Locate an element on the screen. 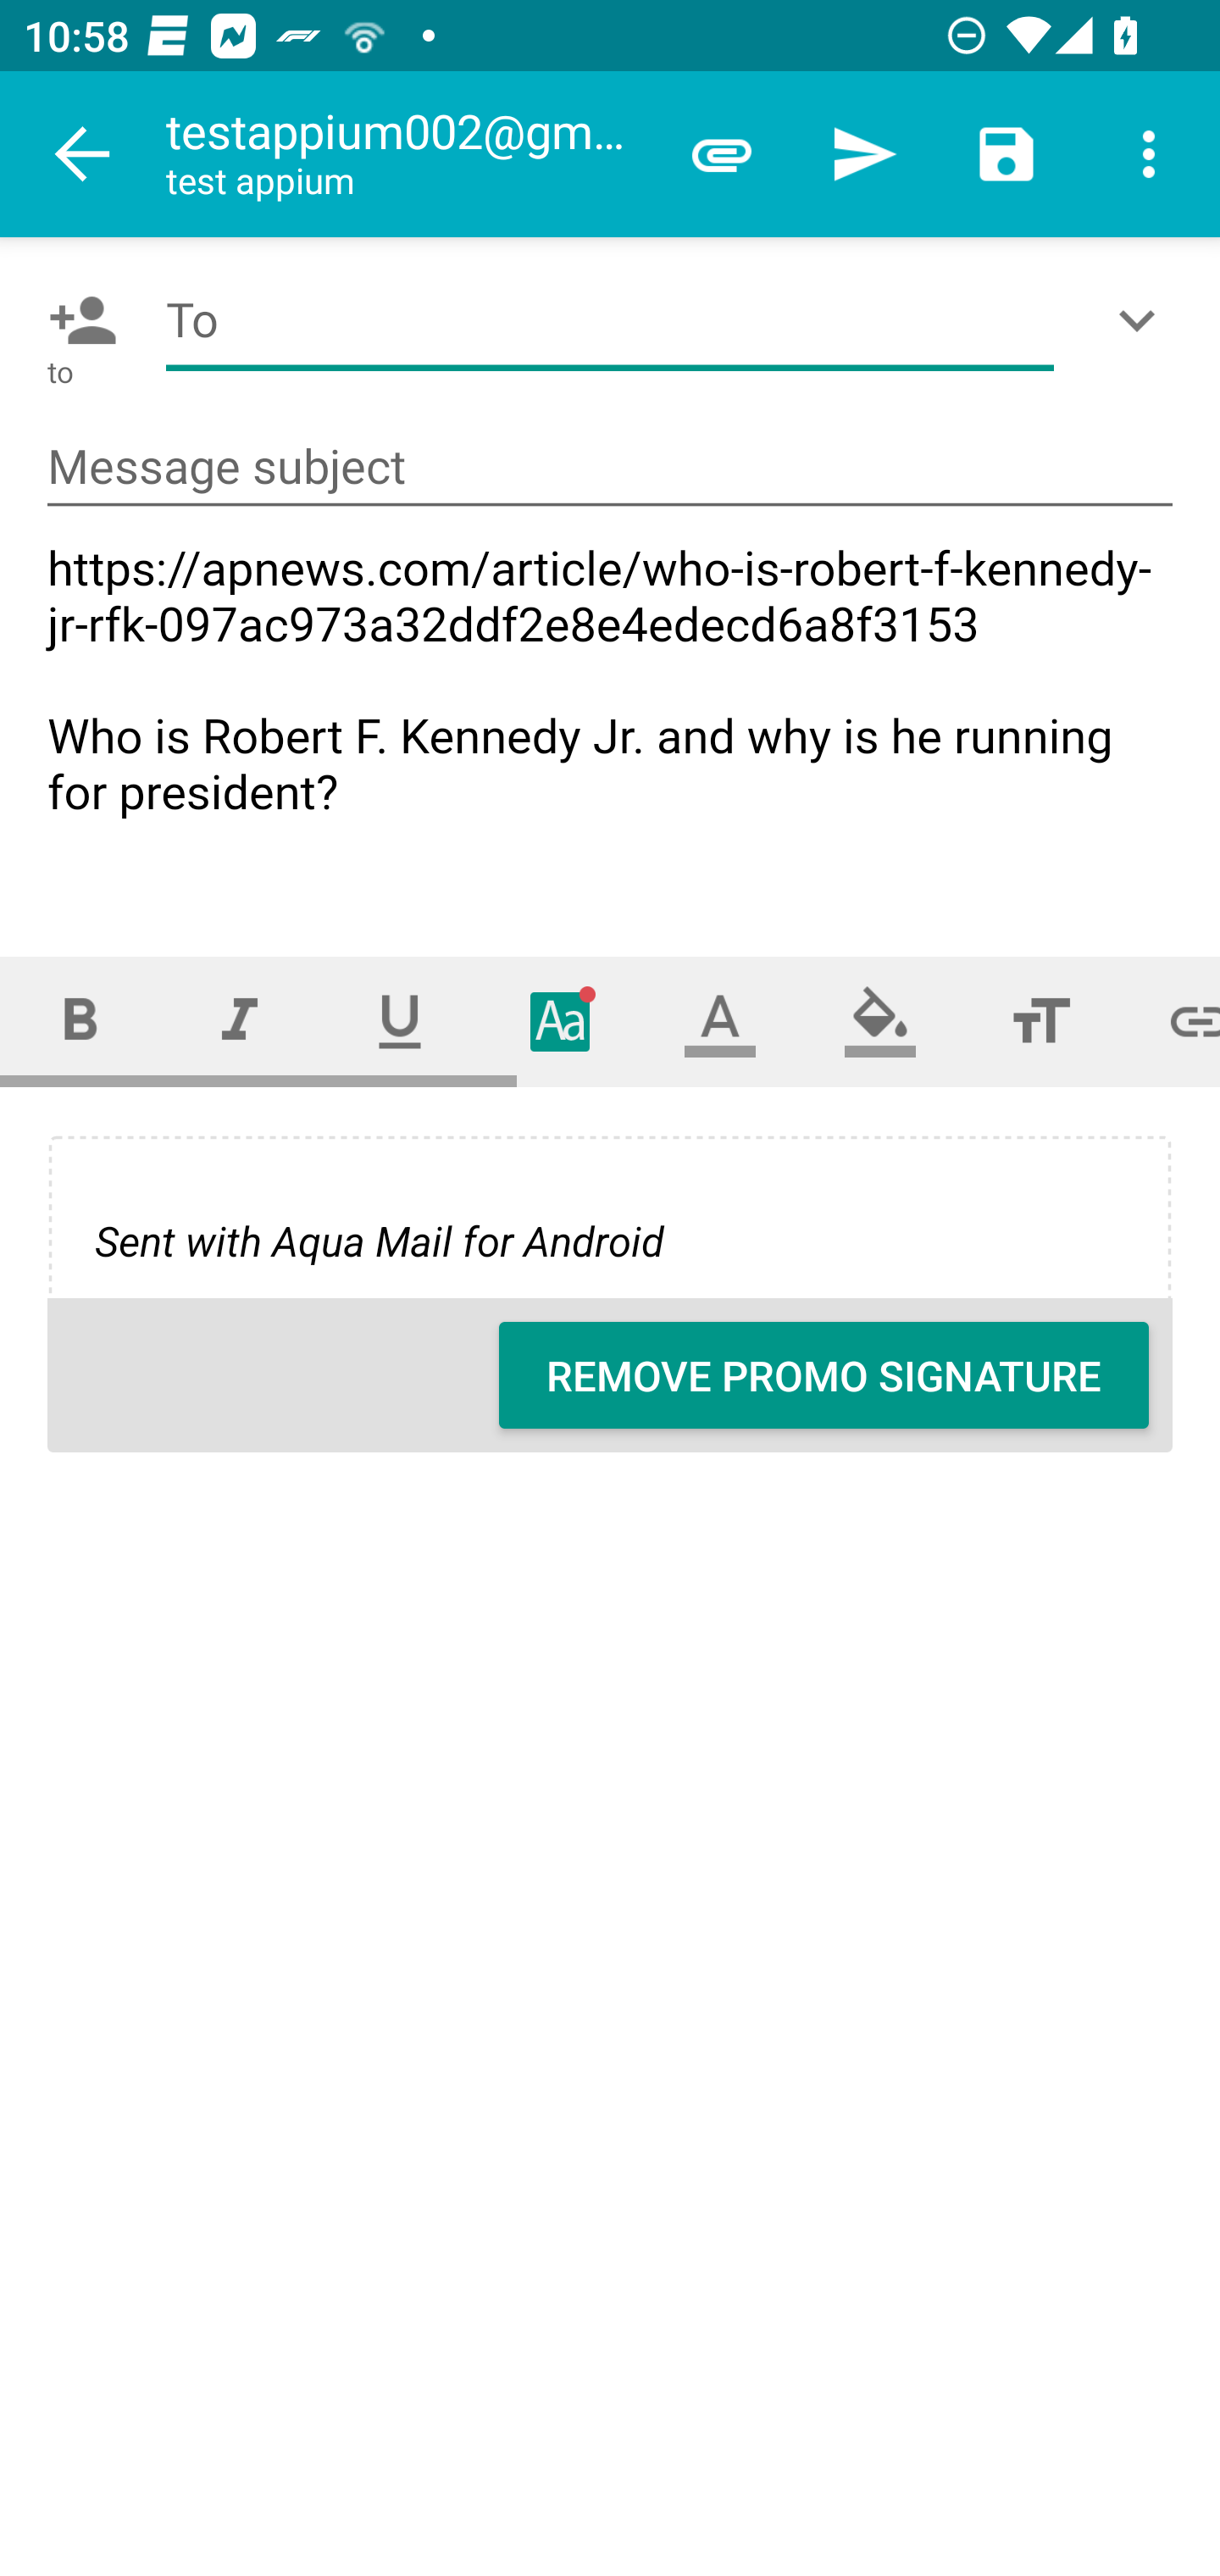  Navigate up is located at coordinates (83, 154).